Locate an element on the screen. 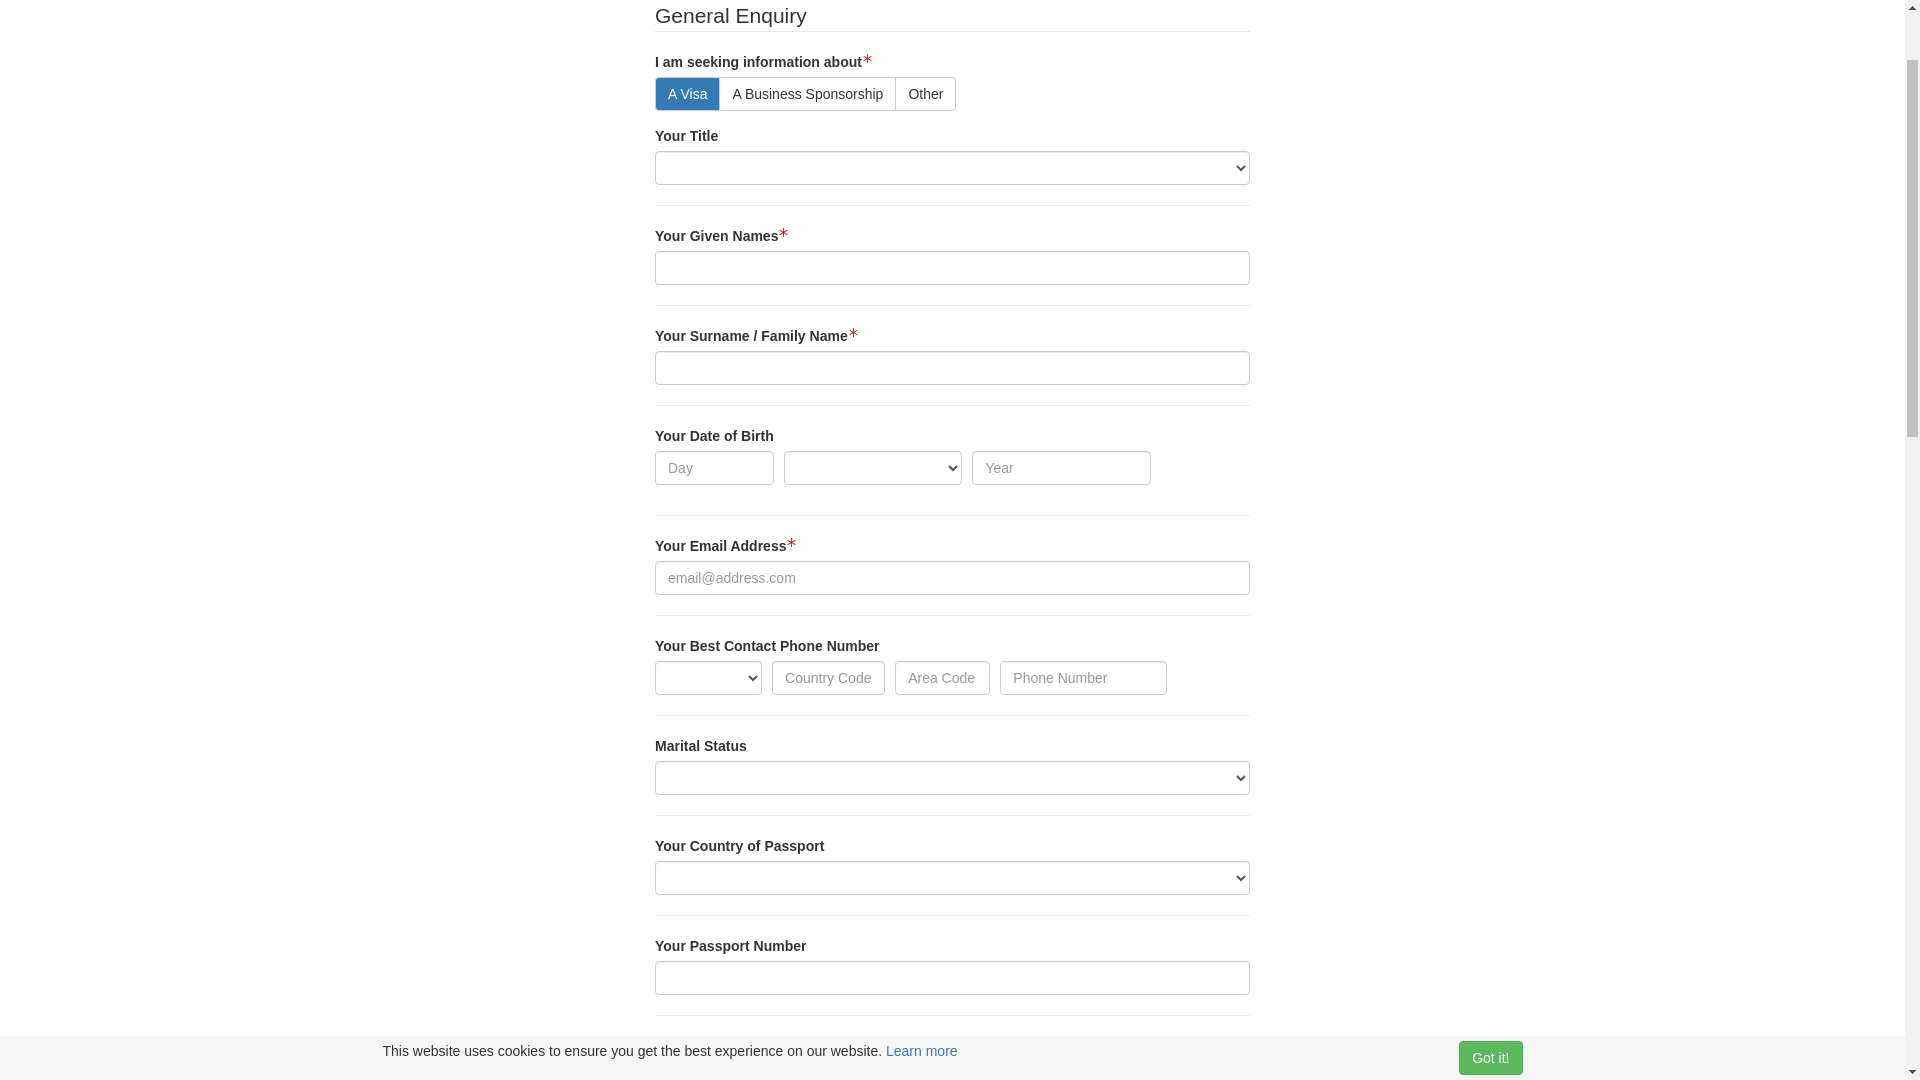 The height and width of the screenshot is (1080, 1920). A Business Sponsorship is located at coordinates (808, 224).